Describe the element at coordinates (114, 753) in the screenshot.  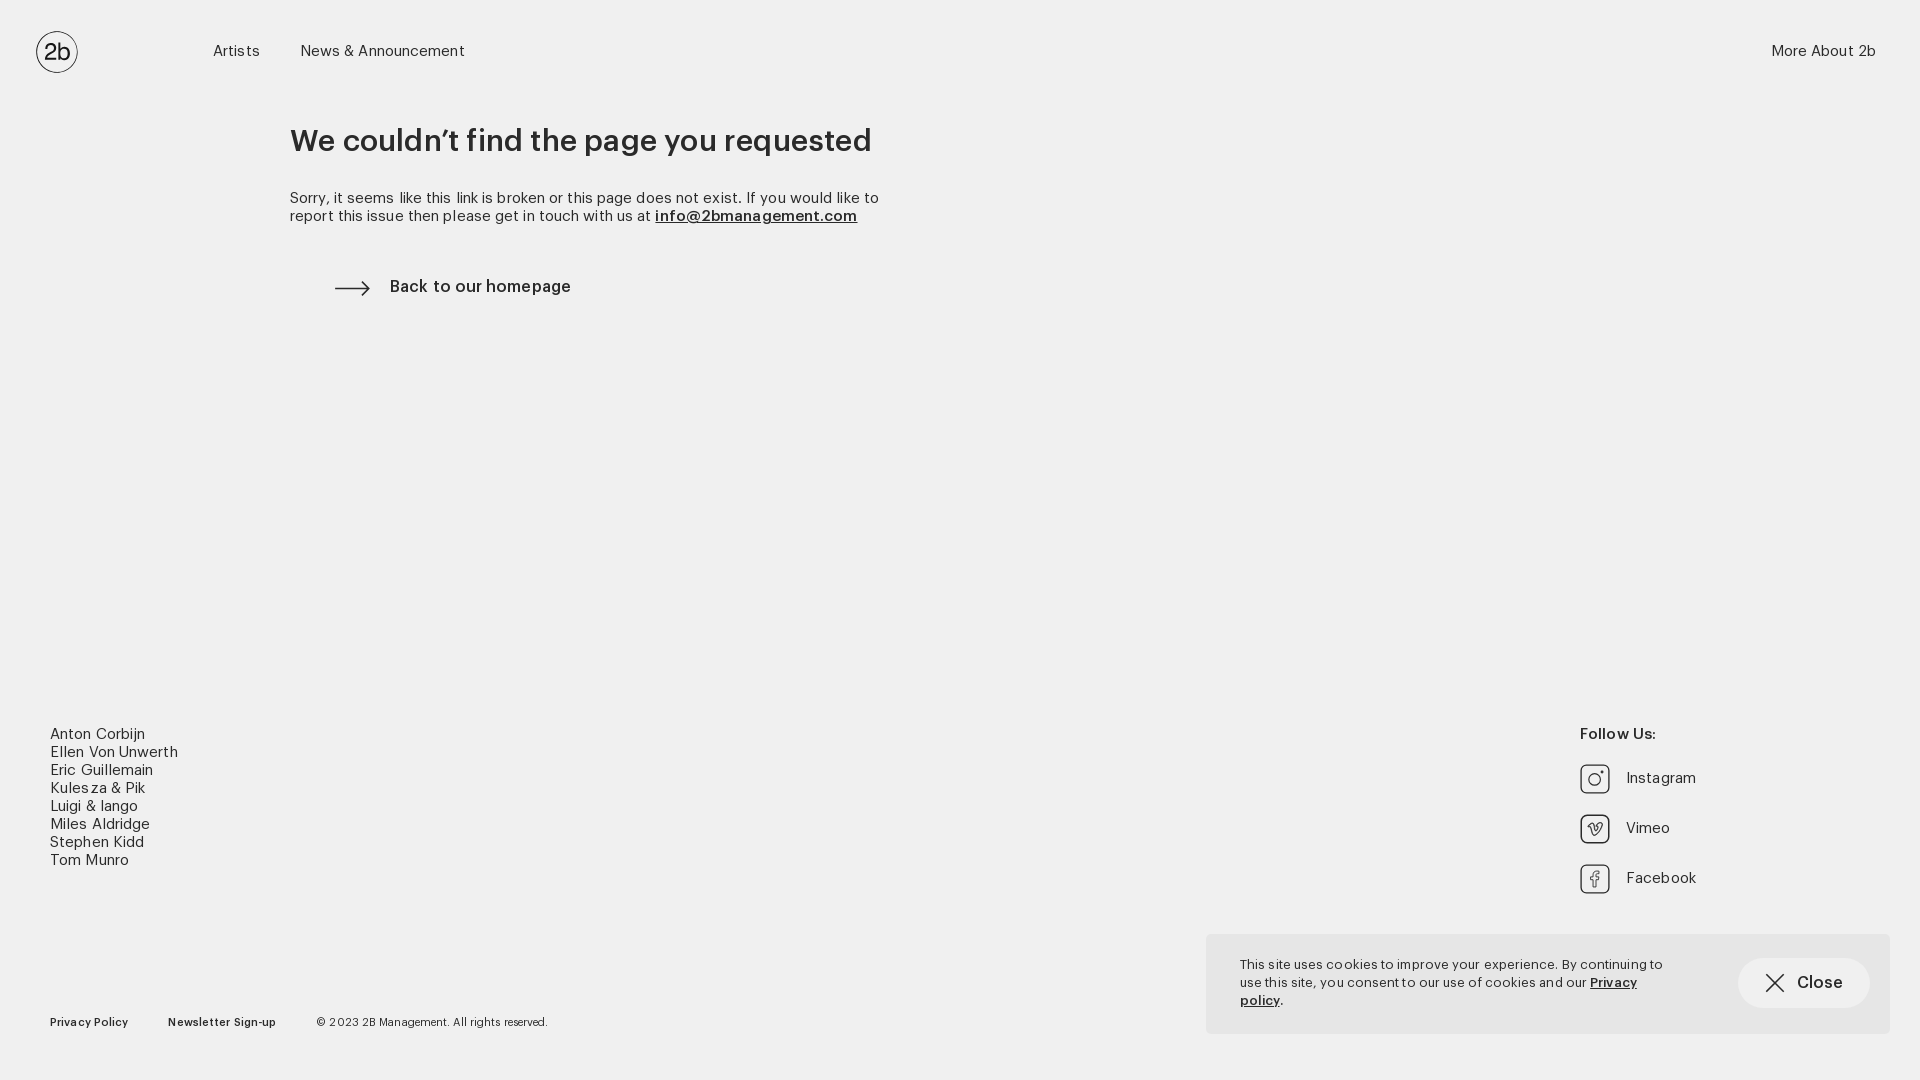
I see `Ellen Von Unwerth` at that location.